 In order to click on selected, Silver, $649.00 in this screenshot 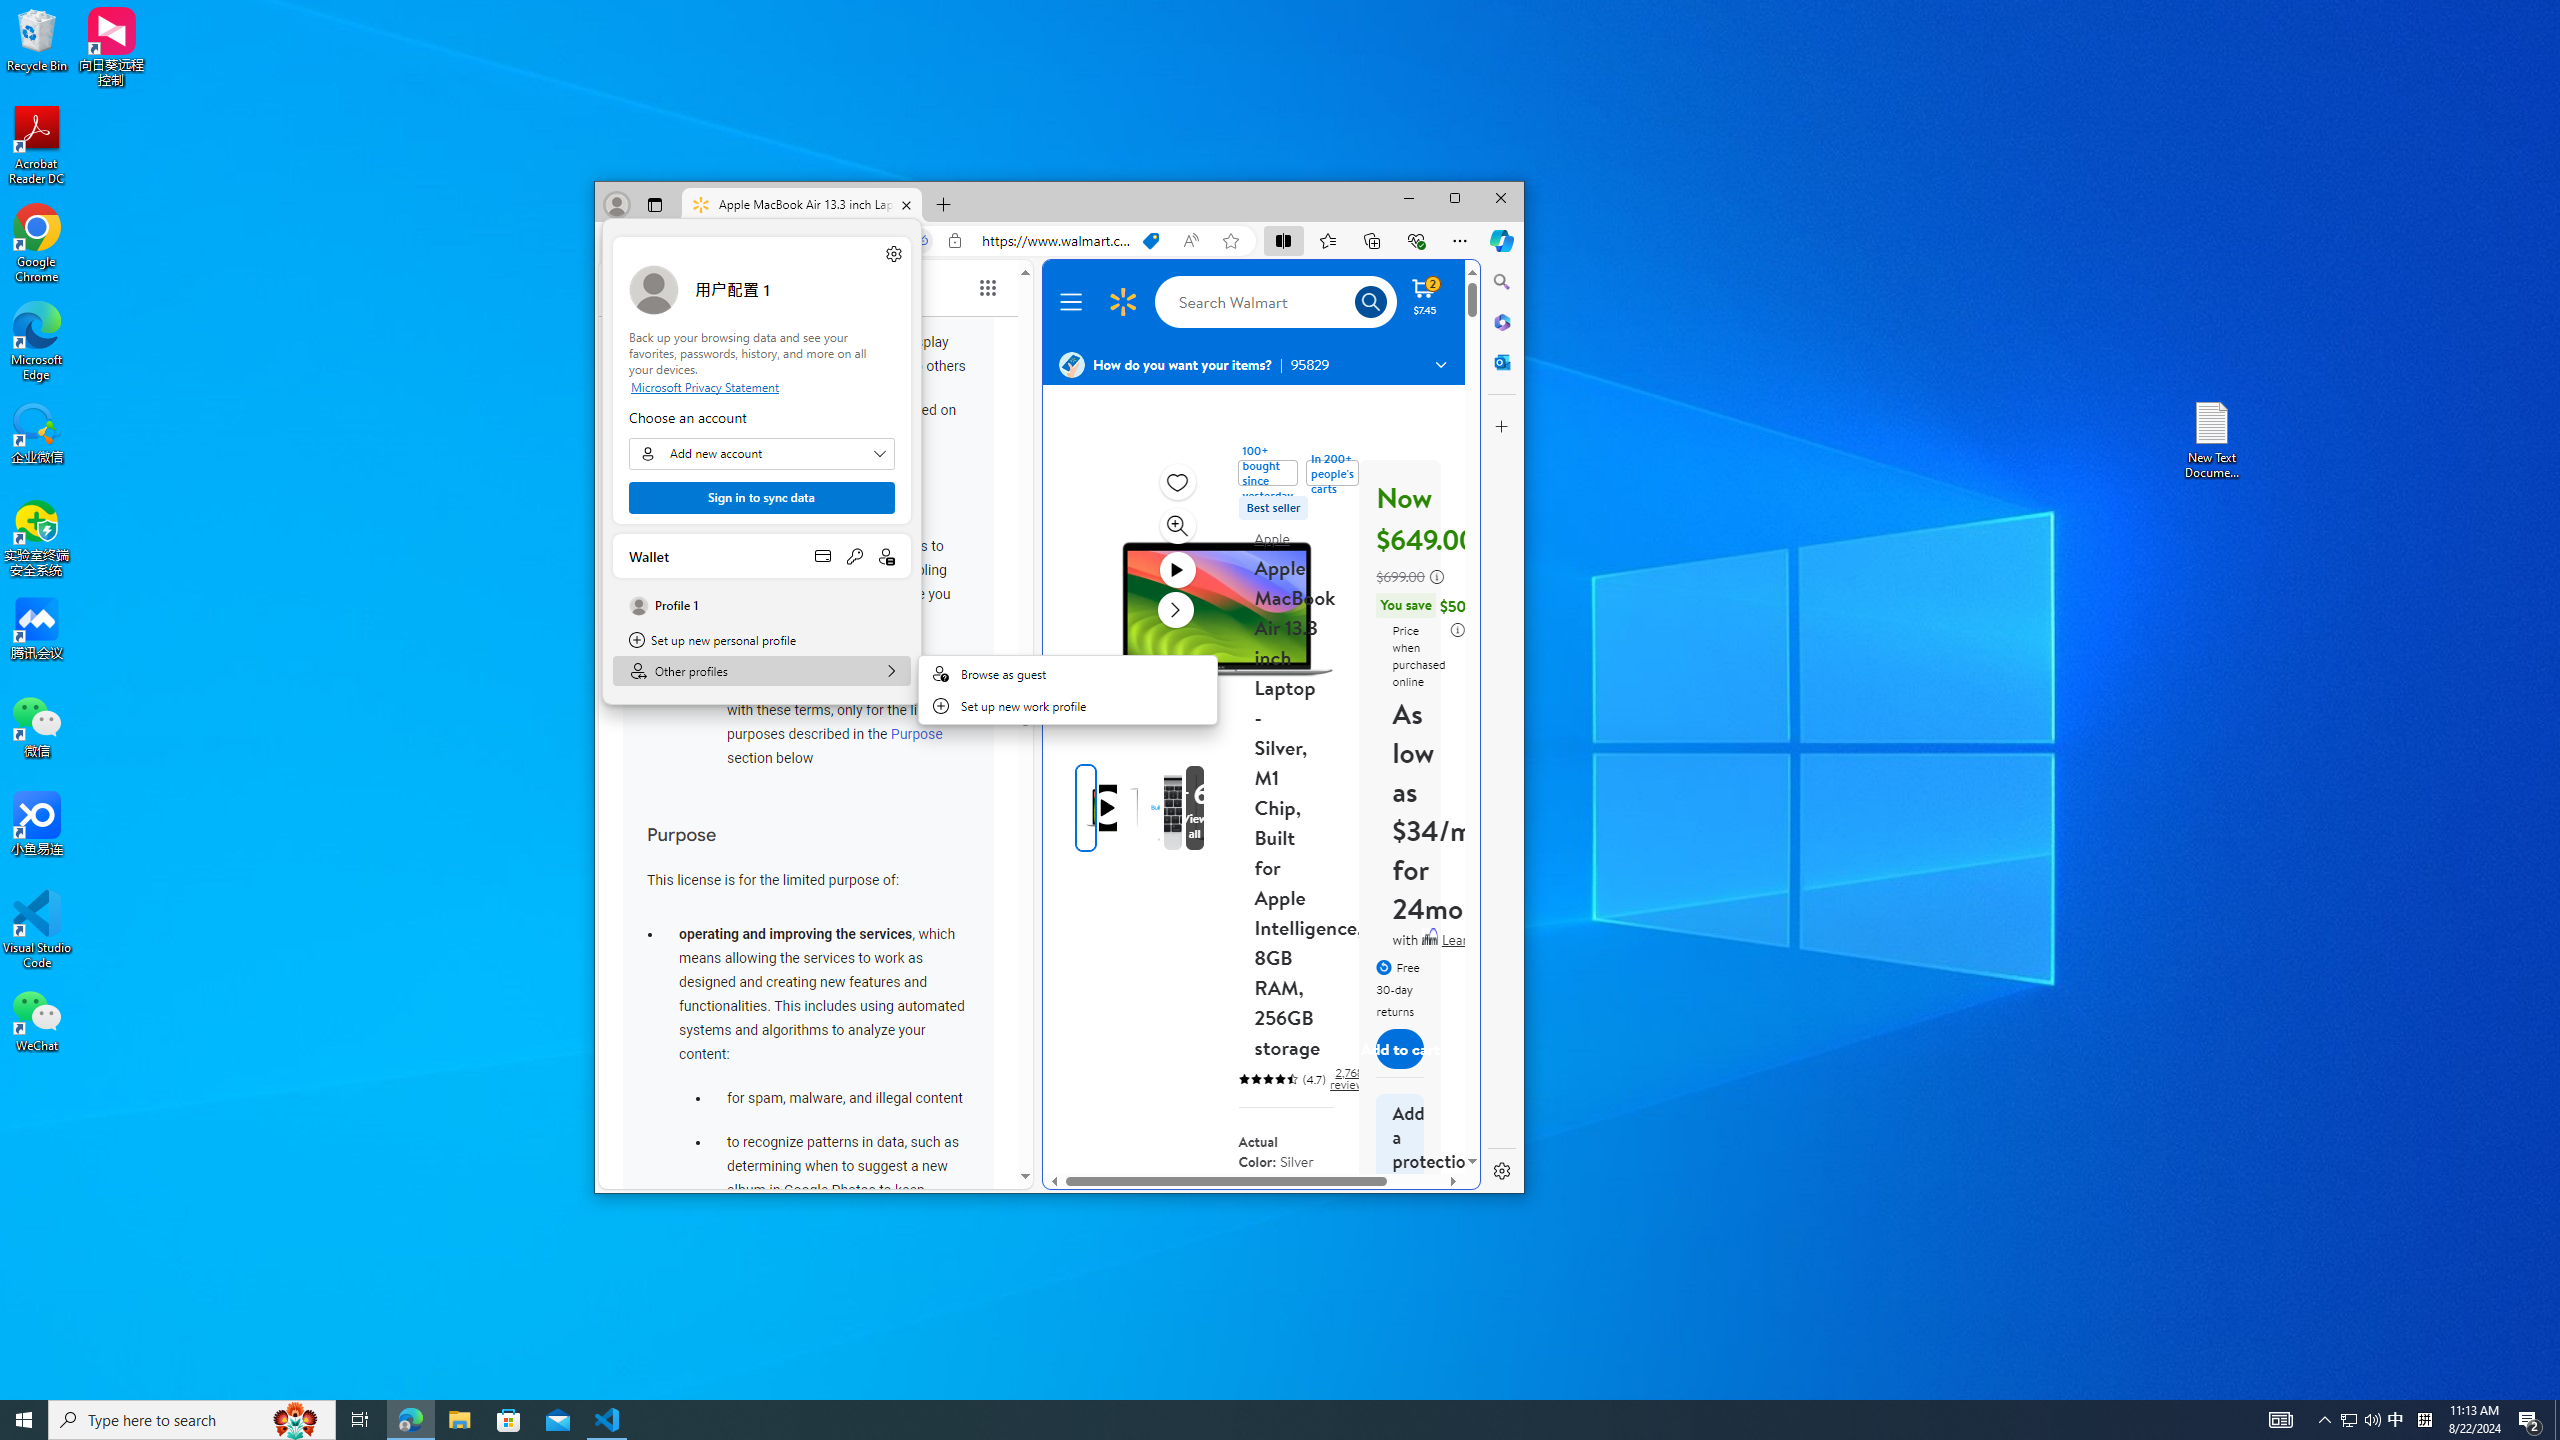, I will do `click(1309, 1218)`.